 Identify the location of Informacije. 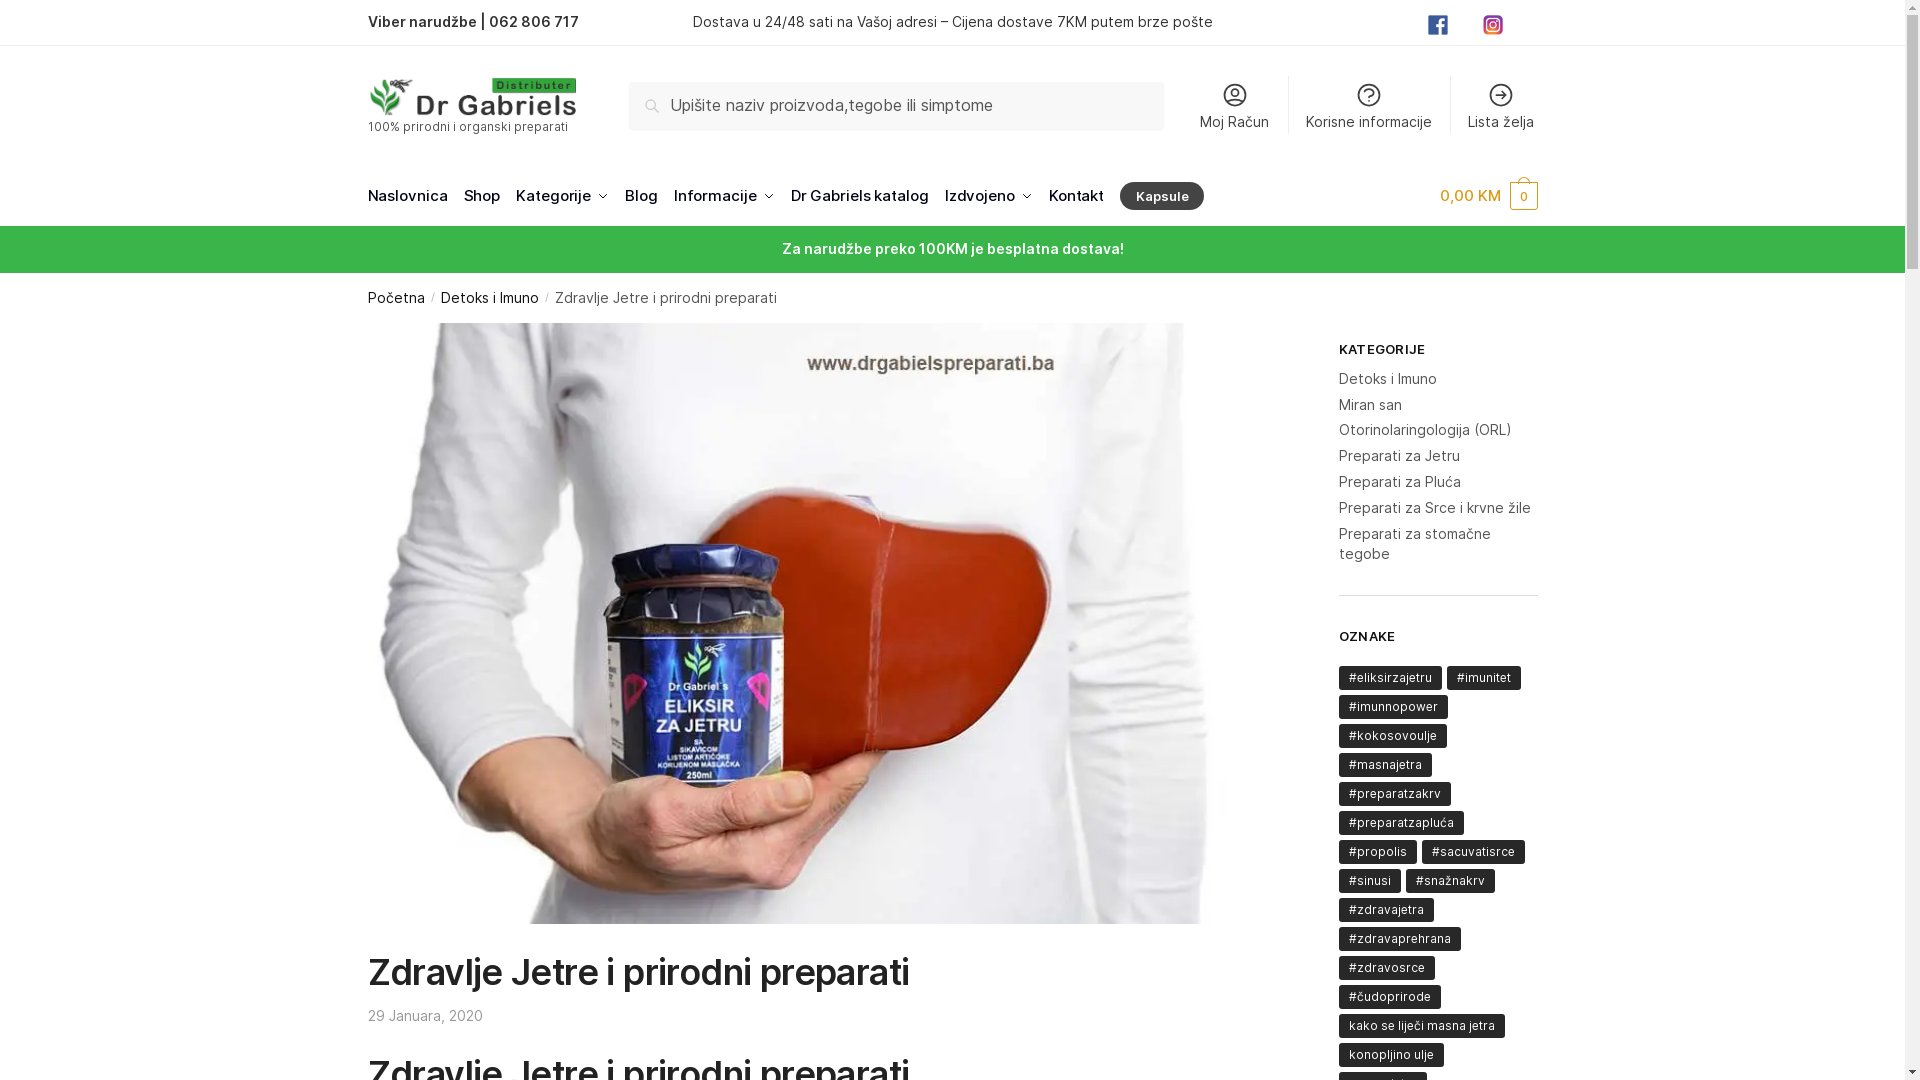
(724, 196).